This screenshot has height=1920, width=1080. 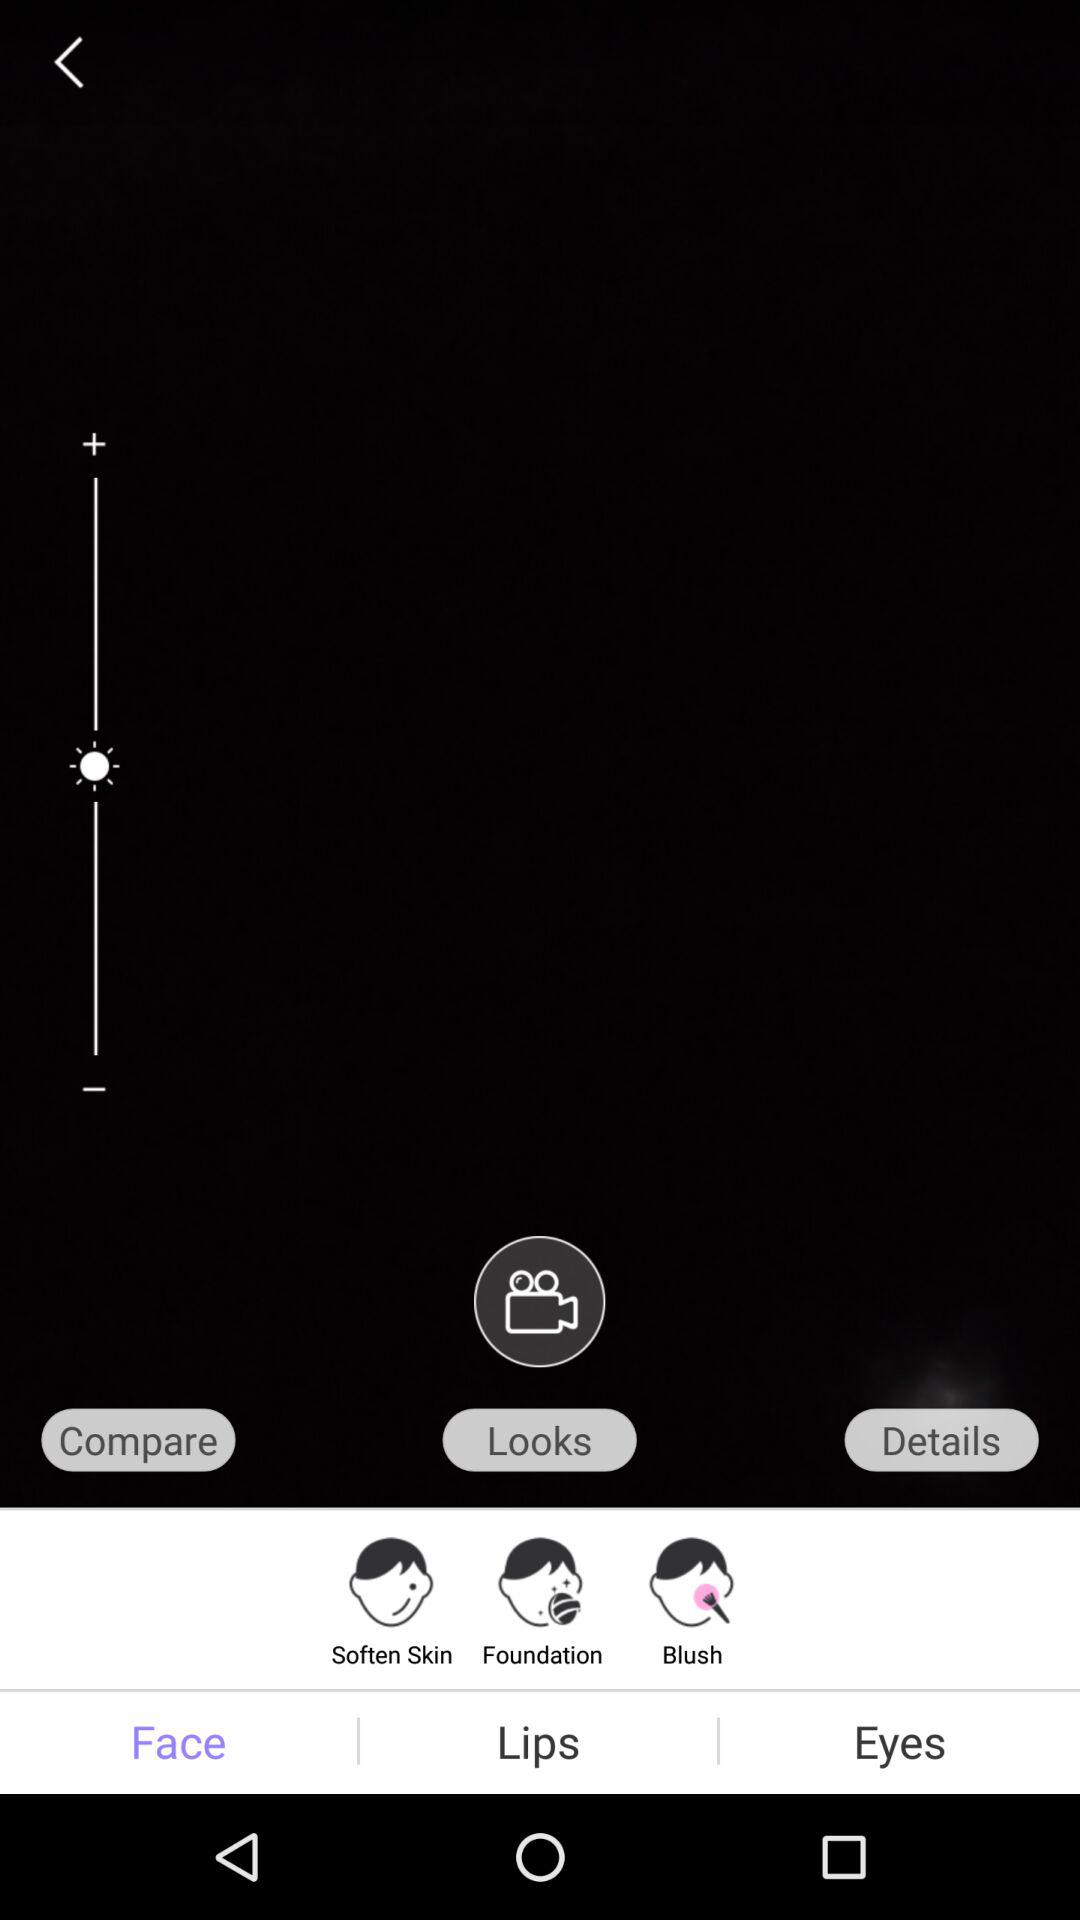 What do you see at coordinates (542, 1598) in the screenshot?
I see `select the foundation button on the page` at bounding box center [542, 1598].